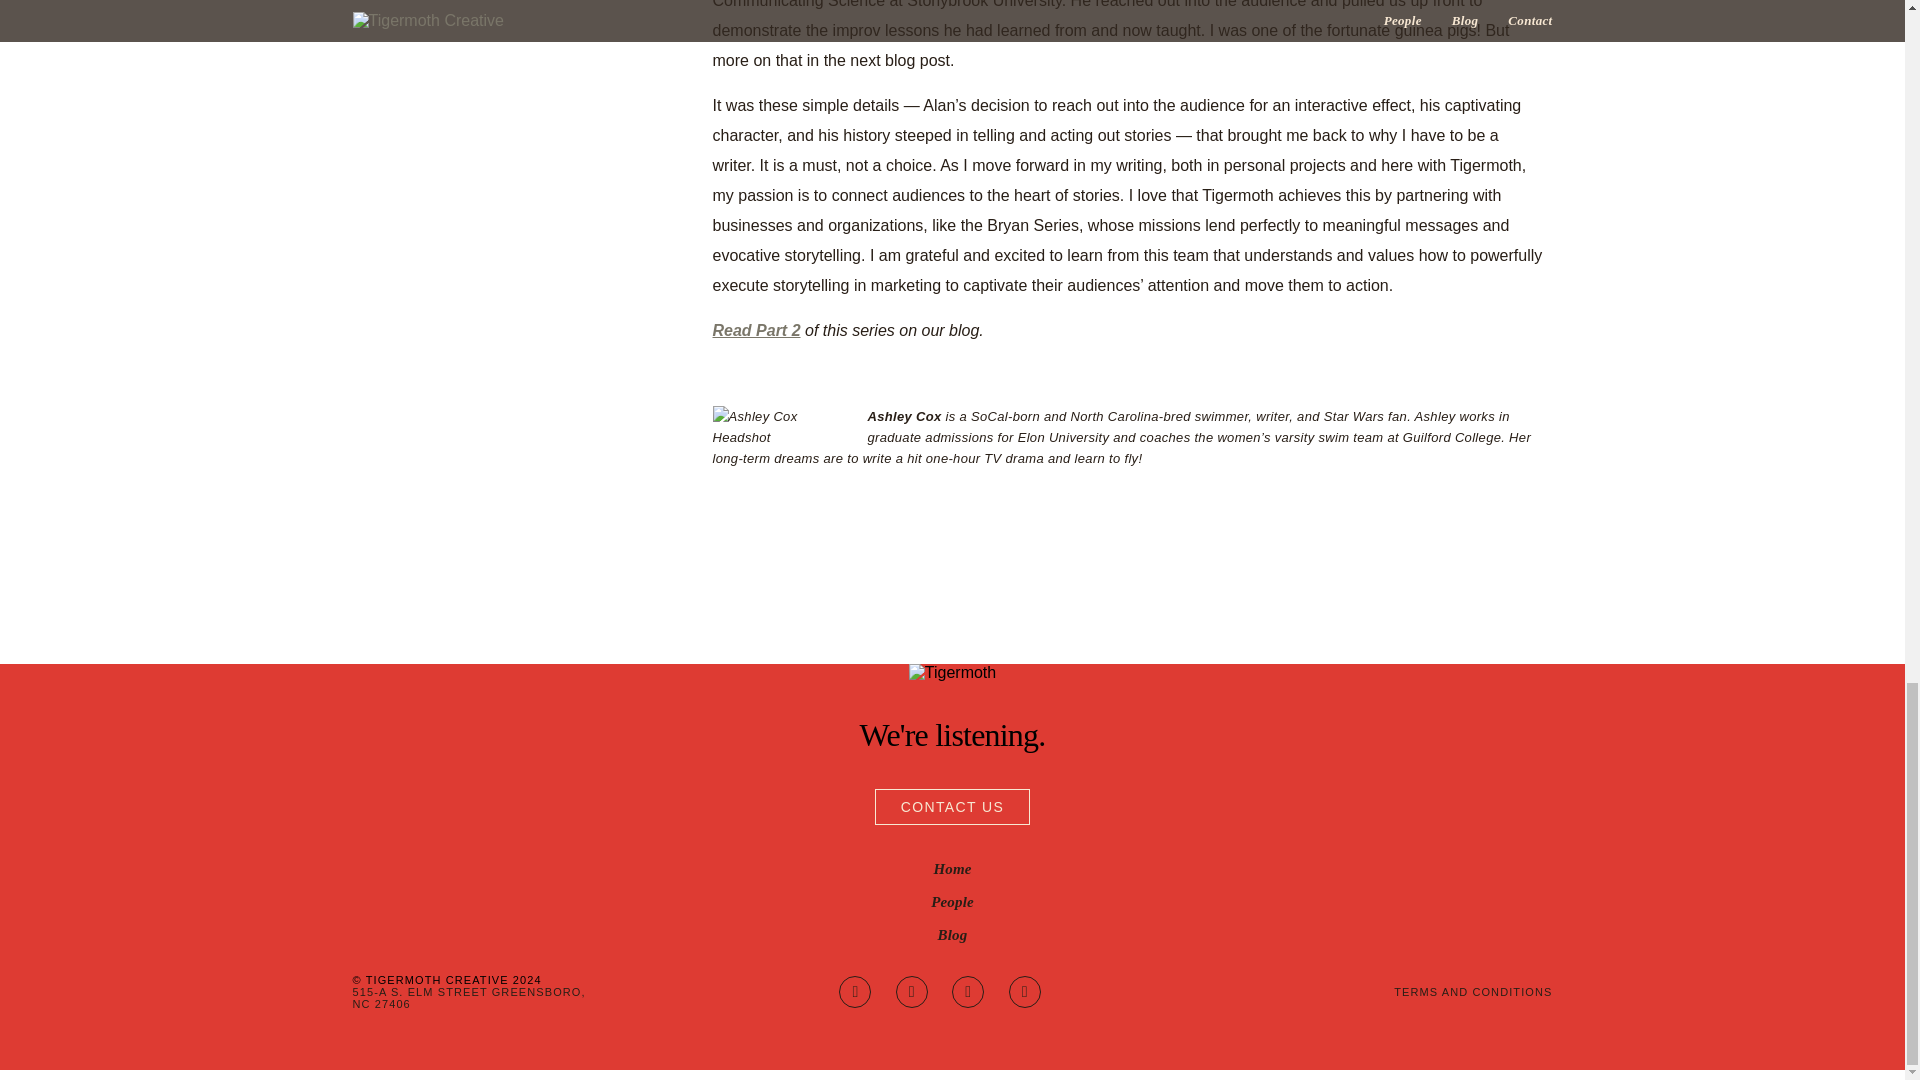 The width and height of the screenshot is (1920, 1080). I want to click on Blog, so click(952, 934).